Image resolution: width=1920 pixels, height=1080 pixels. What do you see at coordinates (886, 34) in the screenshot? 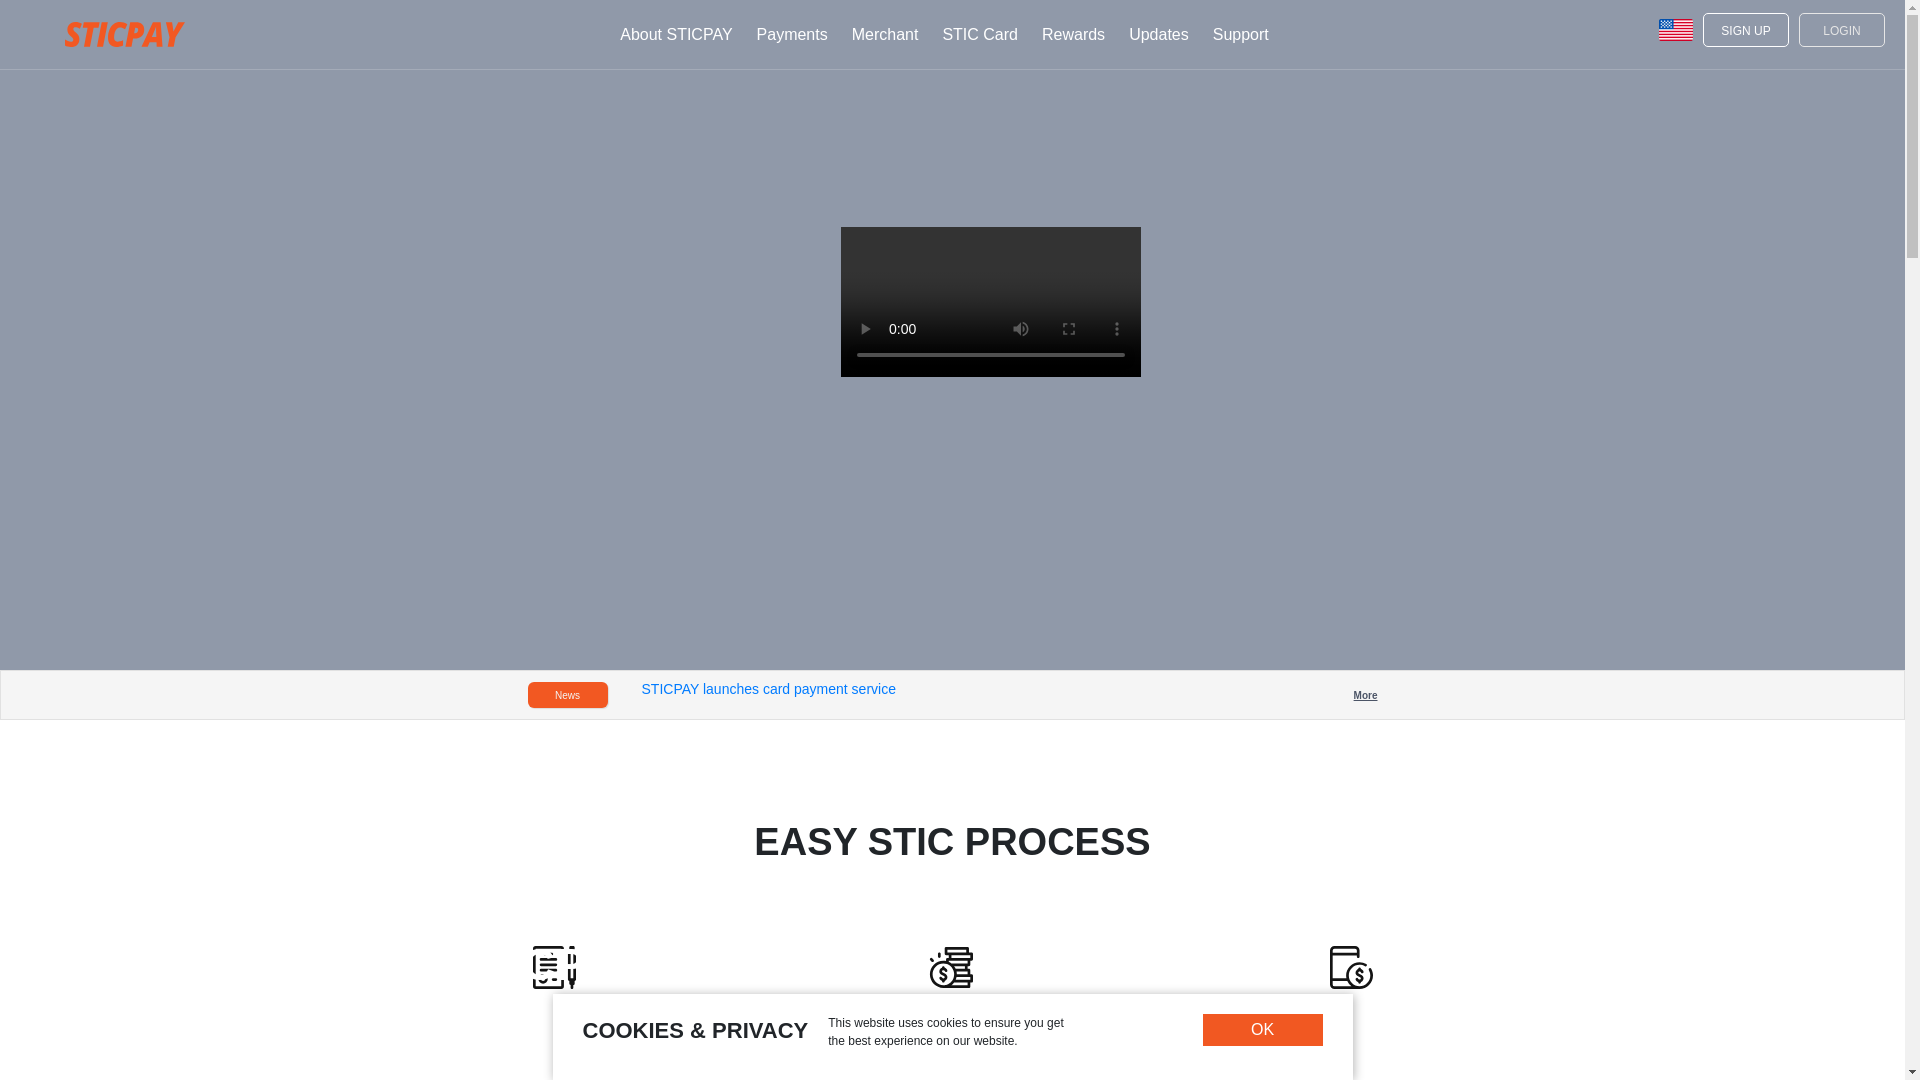
I see `Merchant` at bounding box center [886, 34].